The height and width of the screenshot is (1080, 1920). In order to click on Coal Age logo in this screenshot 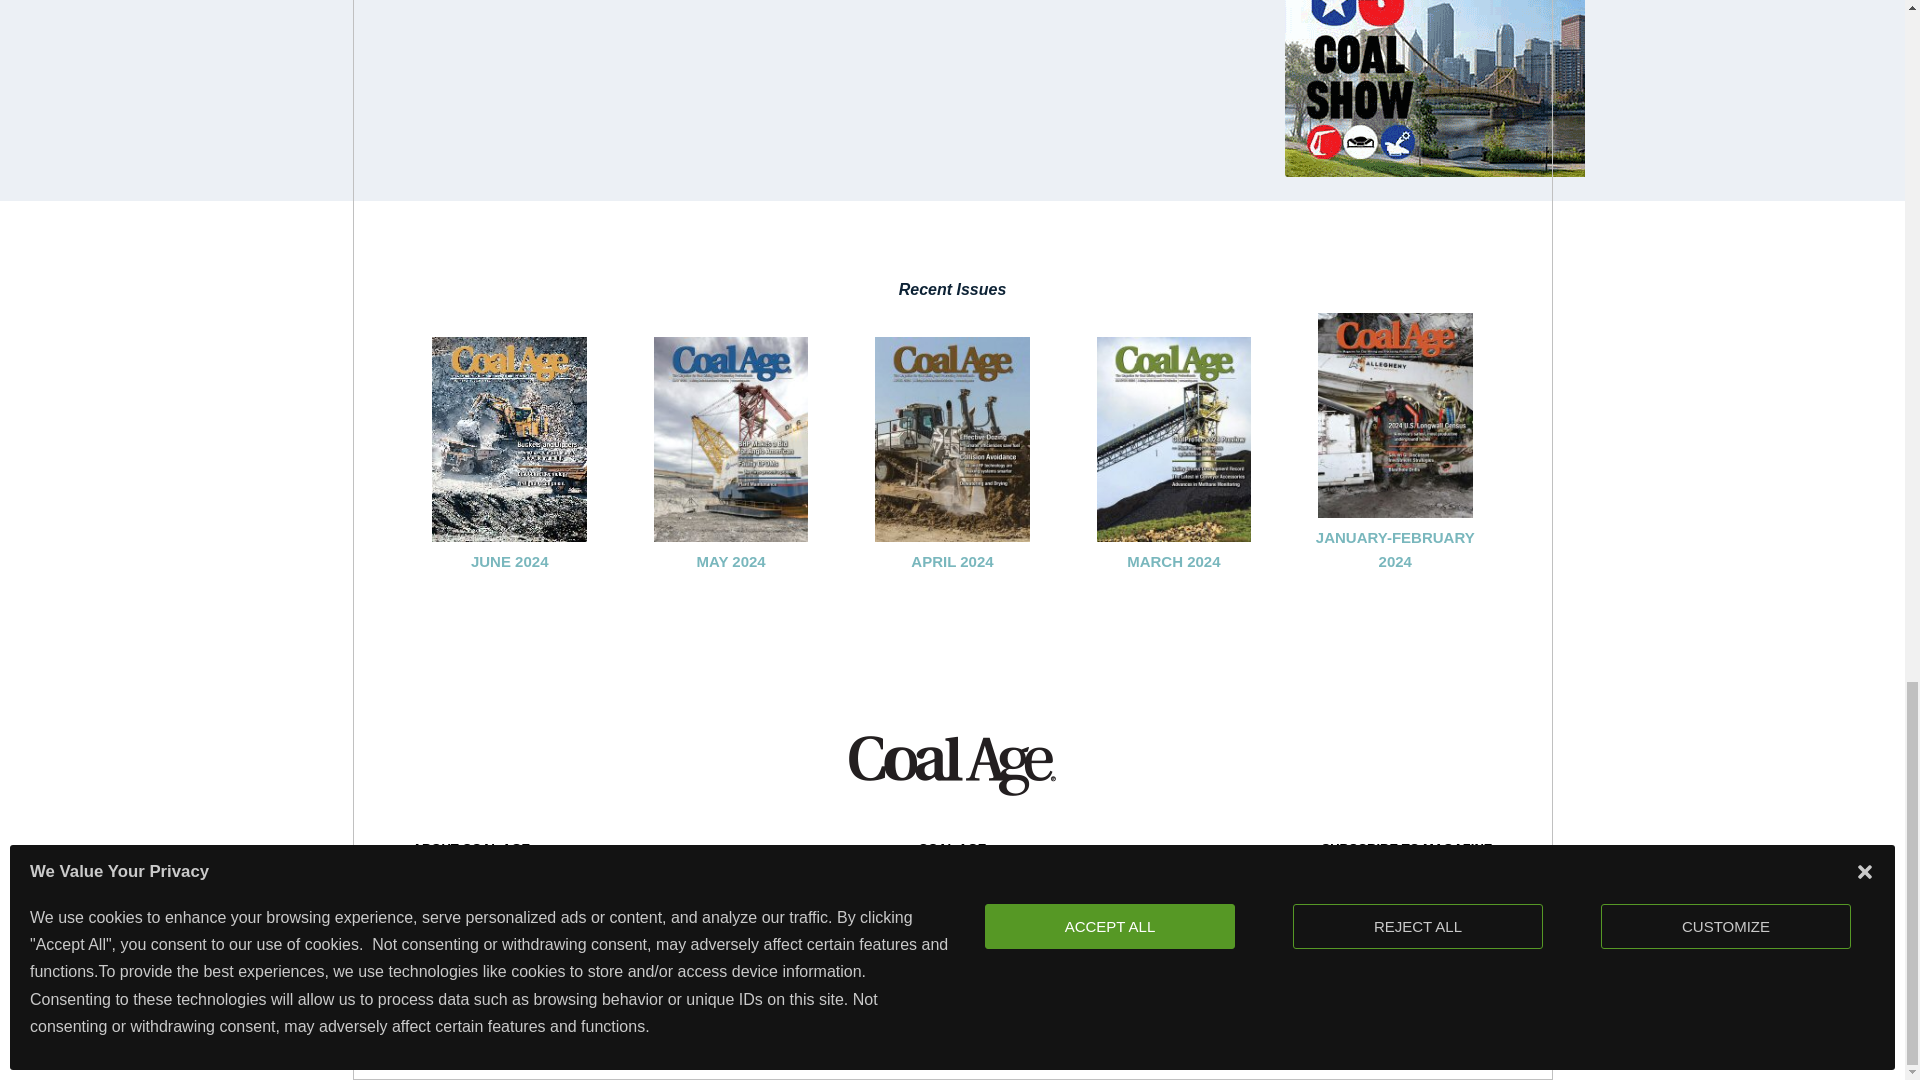, I will do `click(952, 765)`.